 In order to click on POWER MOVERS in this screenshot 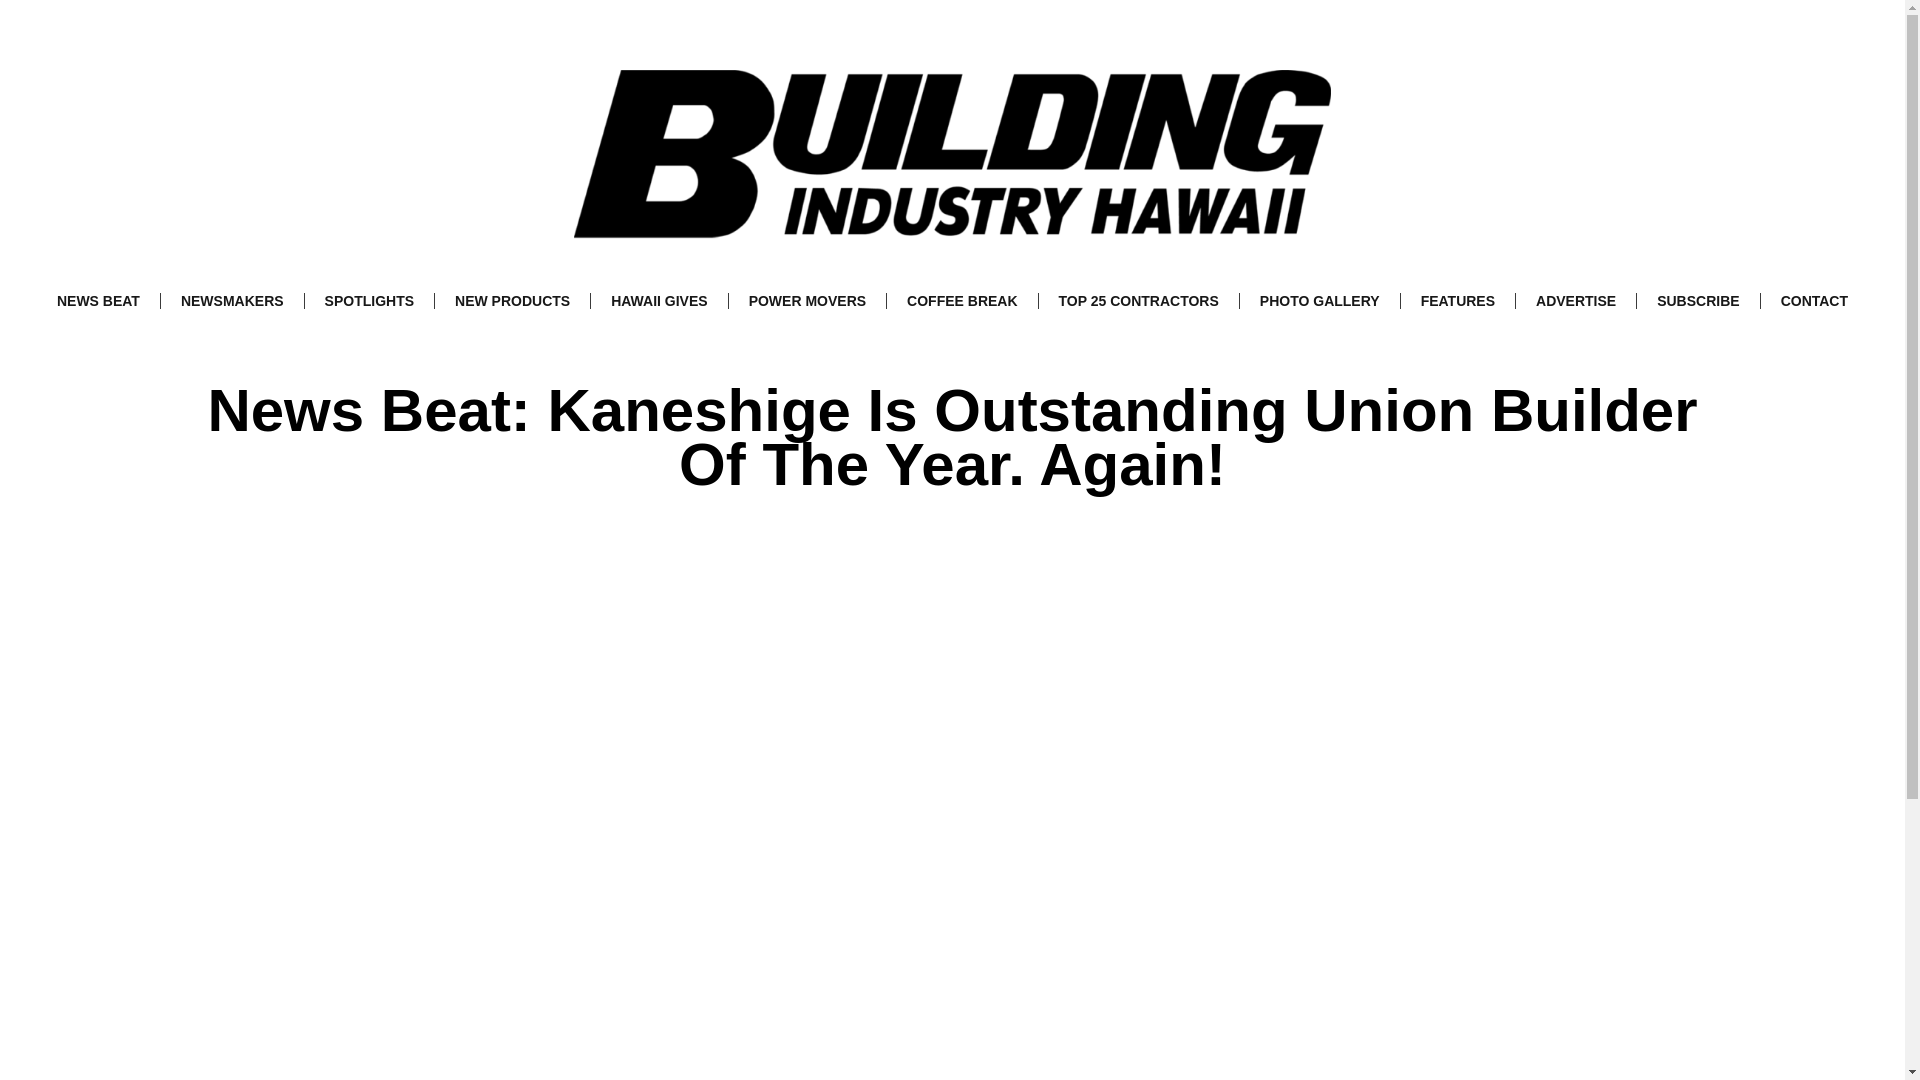, I will do `click(807, 300)`.